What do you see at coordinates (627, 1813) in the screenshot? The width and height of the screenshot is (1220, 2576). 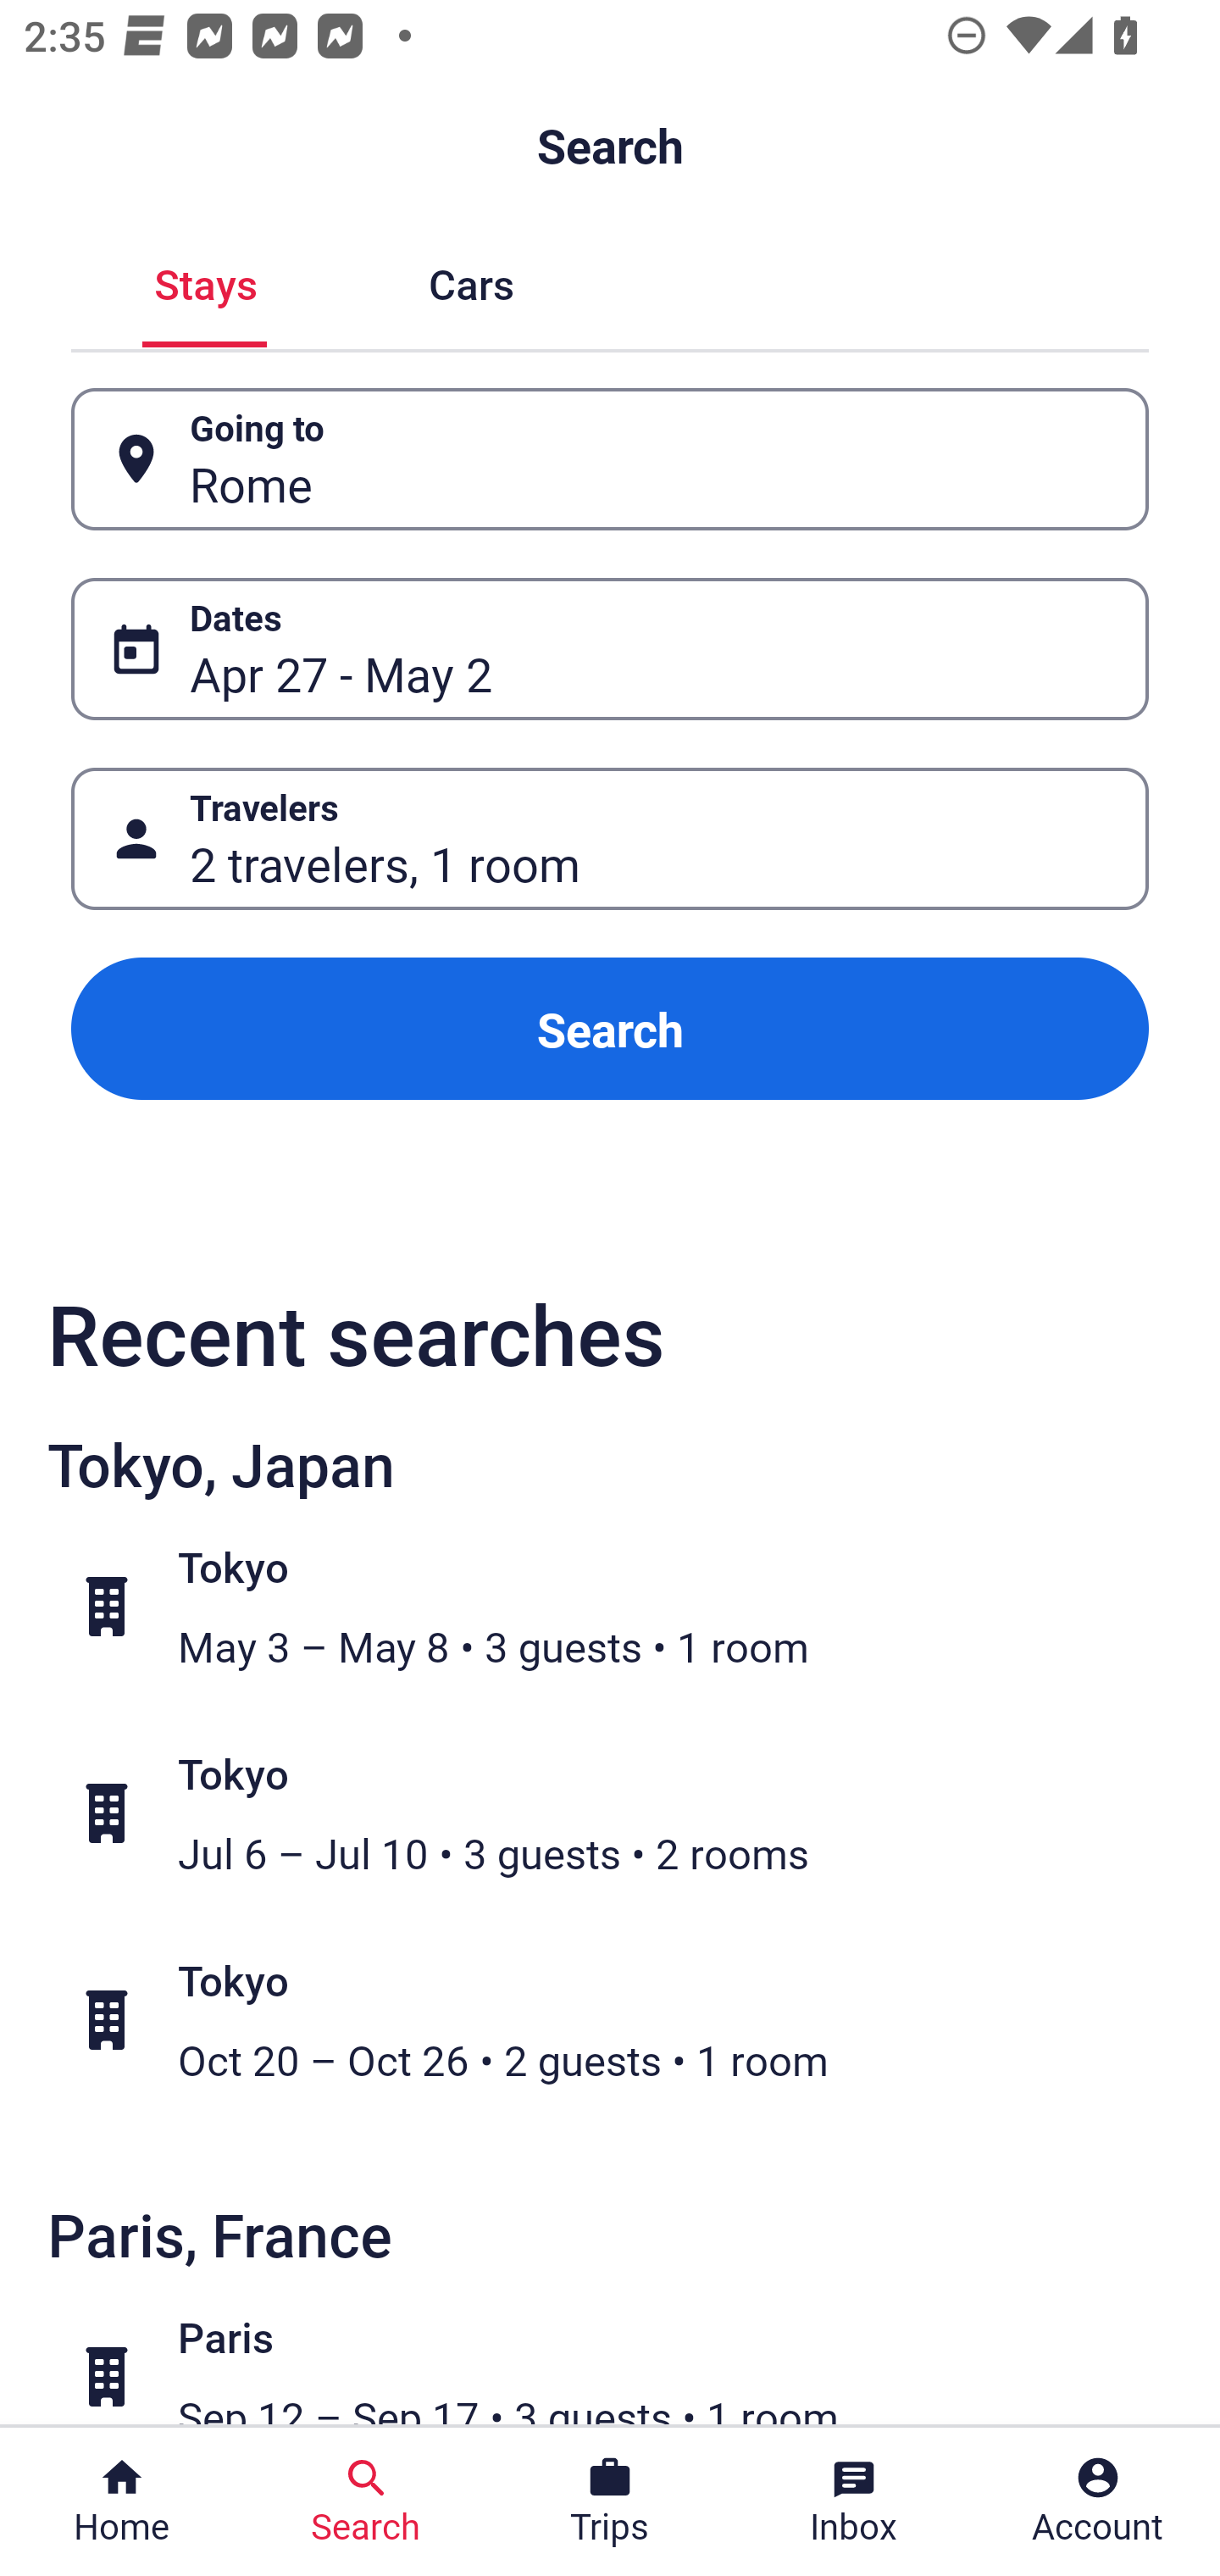 I see `Tokyo Jul 6 – Jul 10 • 3 guests • 2 rooms` at bounding box center [627, 1813].